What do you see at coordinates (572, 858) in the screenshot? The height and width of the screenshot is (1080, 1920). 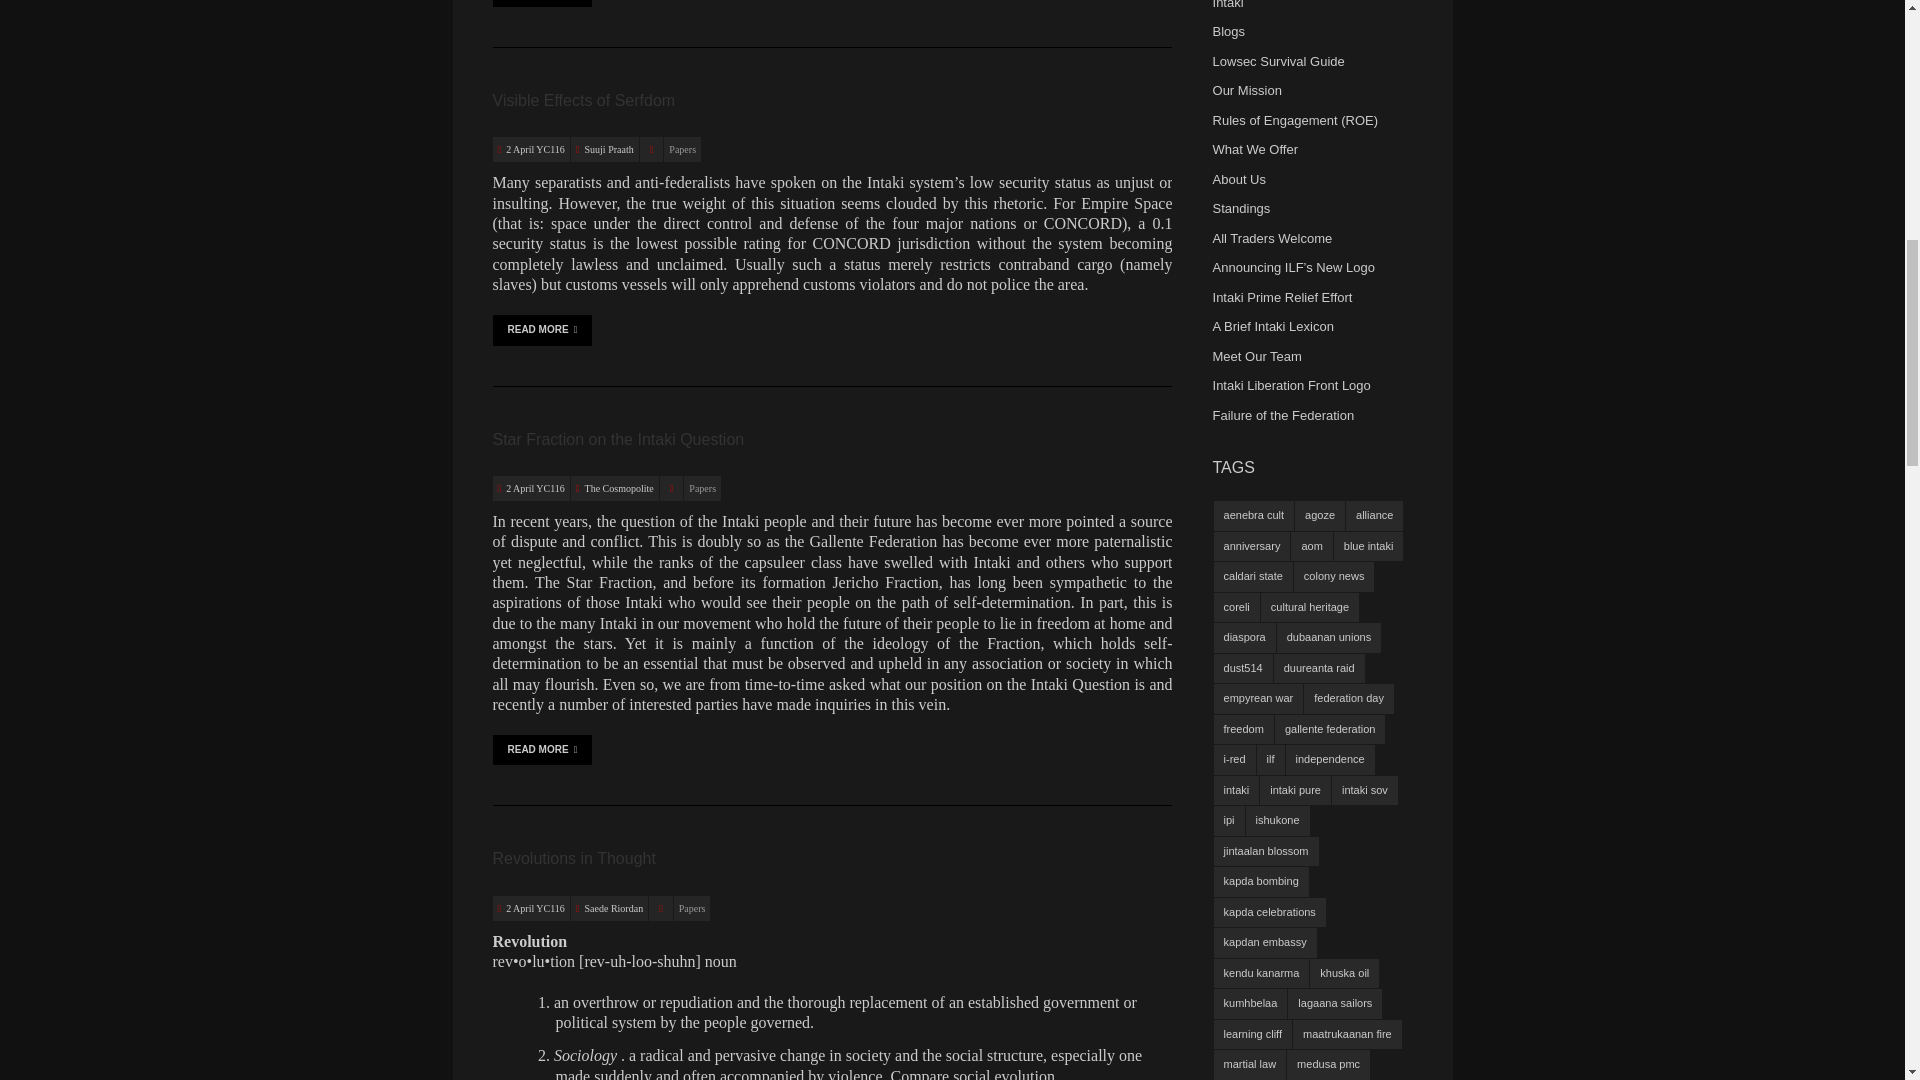 I see `Revolutions in Thought` at bounding box center [572, 858].